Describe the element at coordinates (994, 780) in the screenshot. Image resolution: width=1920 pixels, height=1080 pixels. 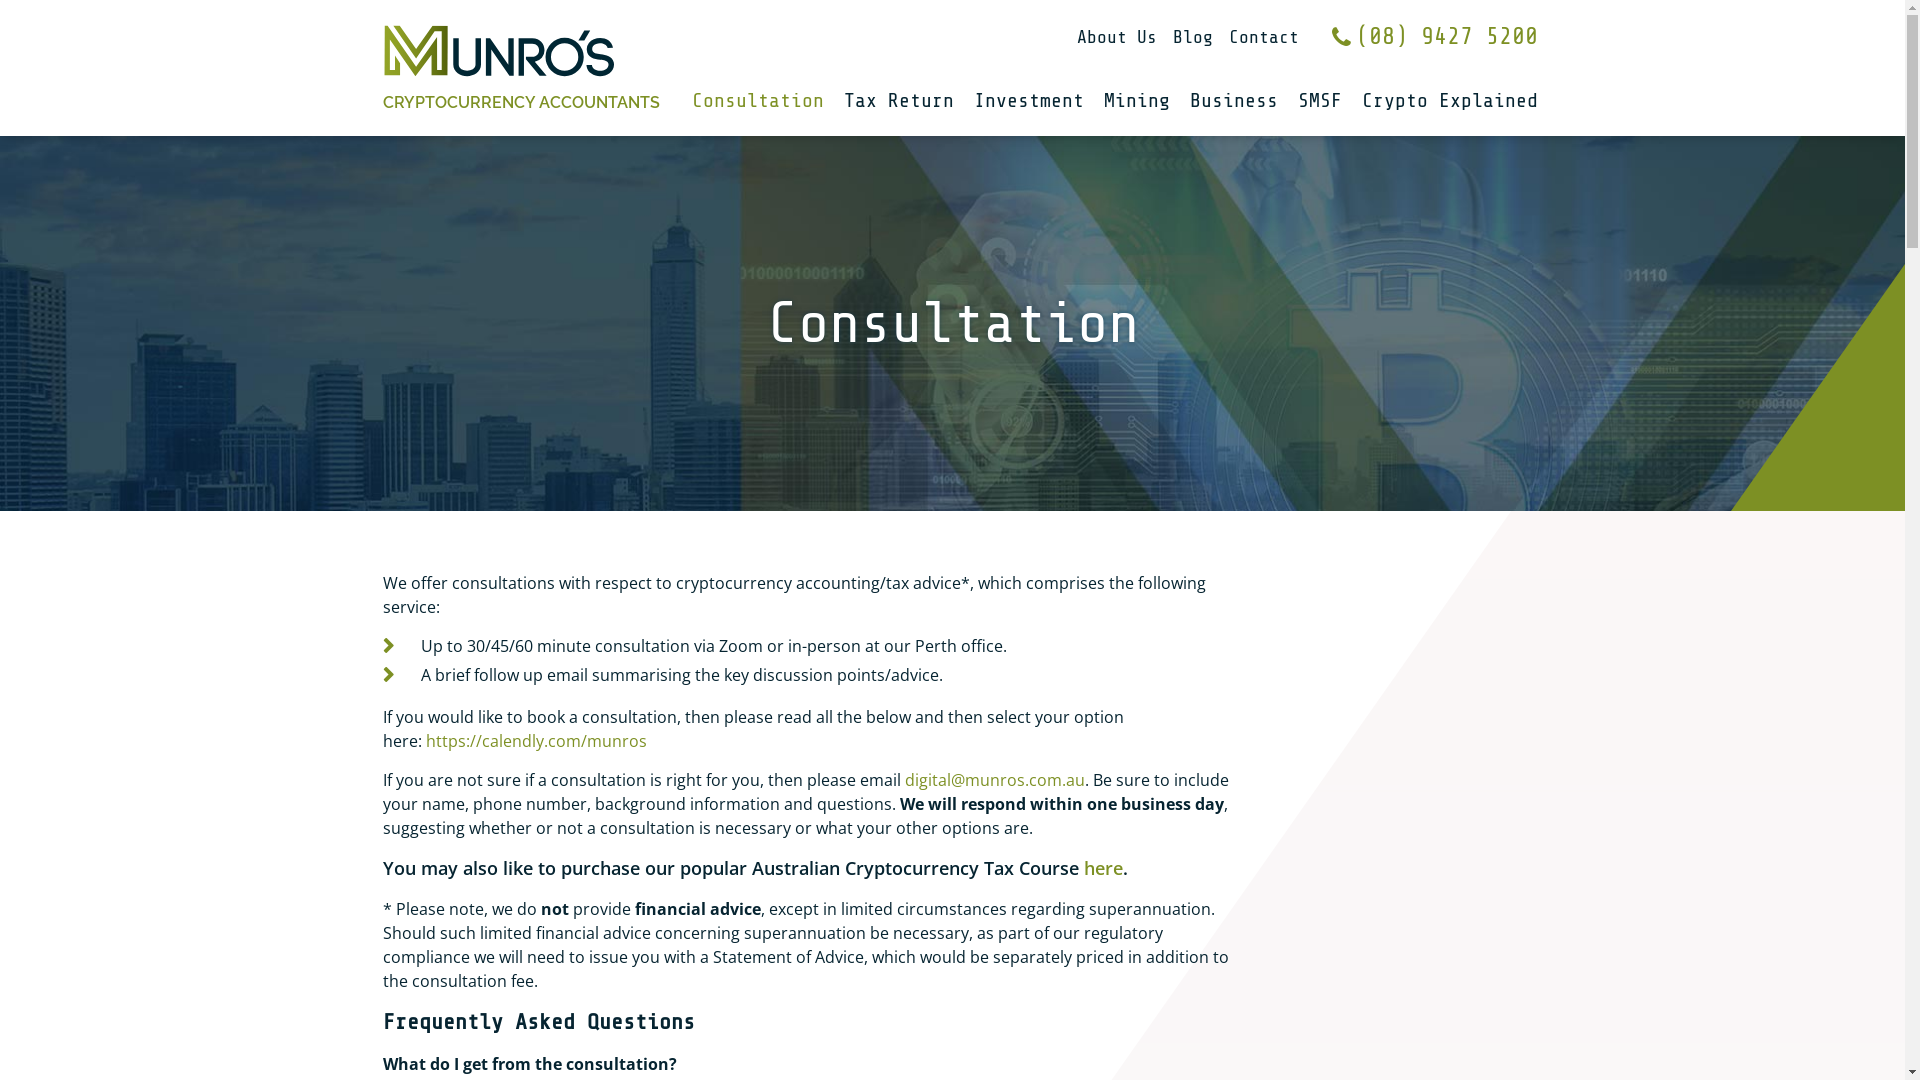
I see `digital@munros.com.au` at that location.